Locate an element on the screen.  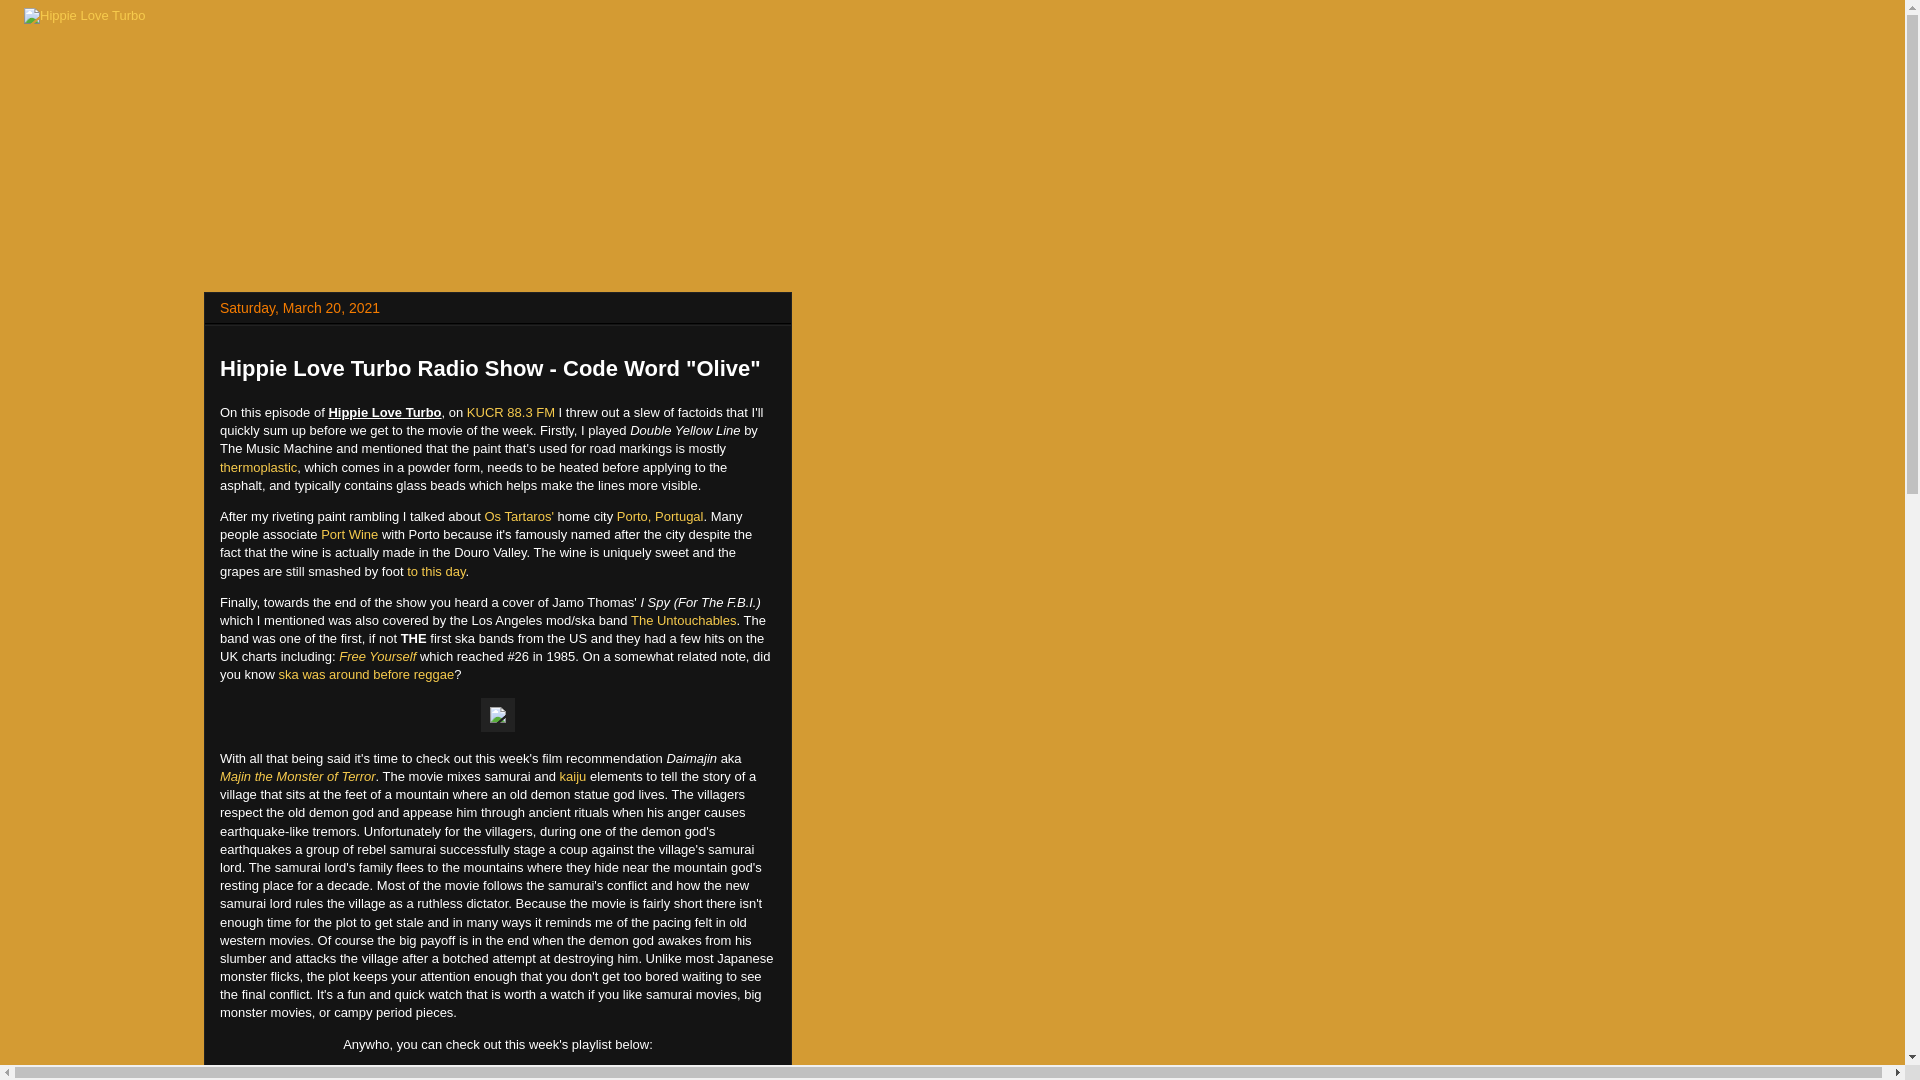
Porto, Portugal is located at coordinates (660, 516).